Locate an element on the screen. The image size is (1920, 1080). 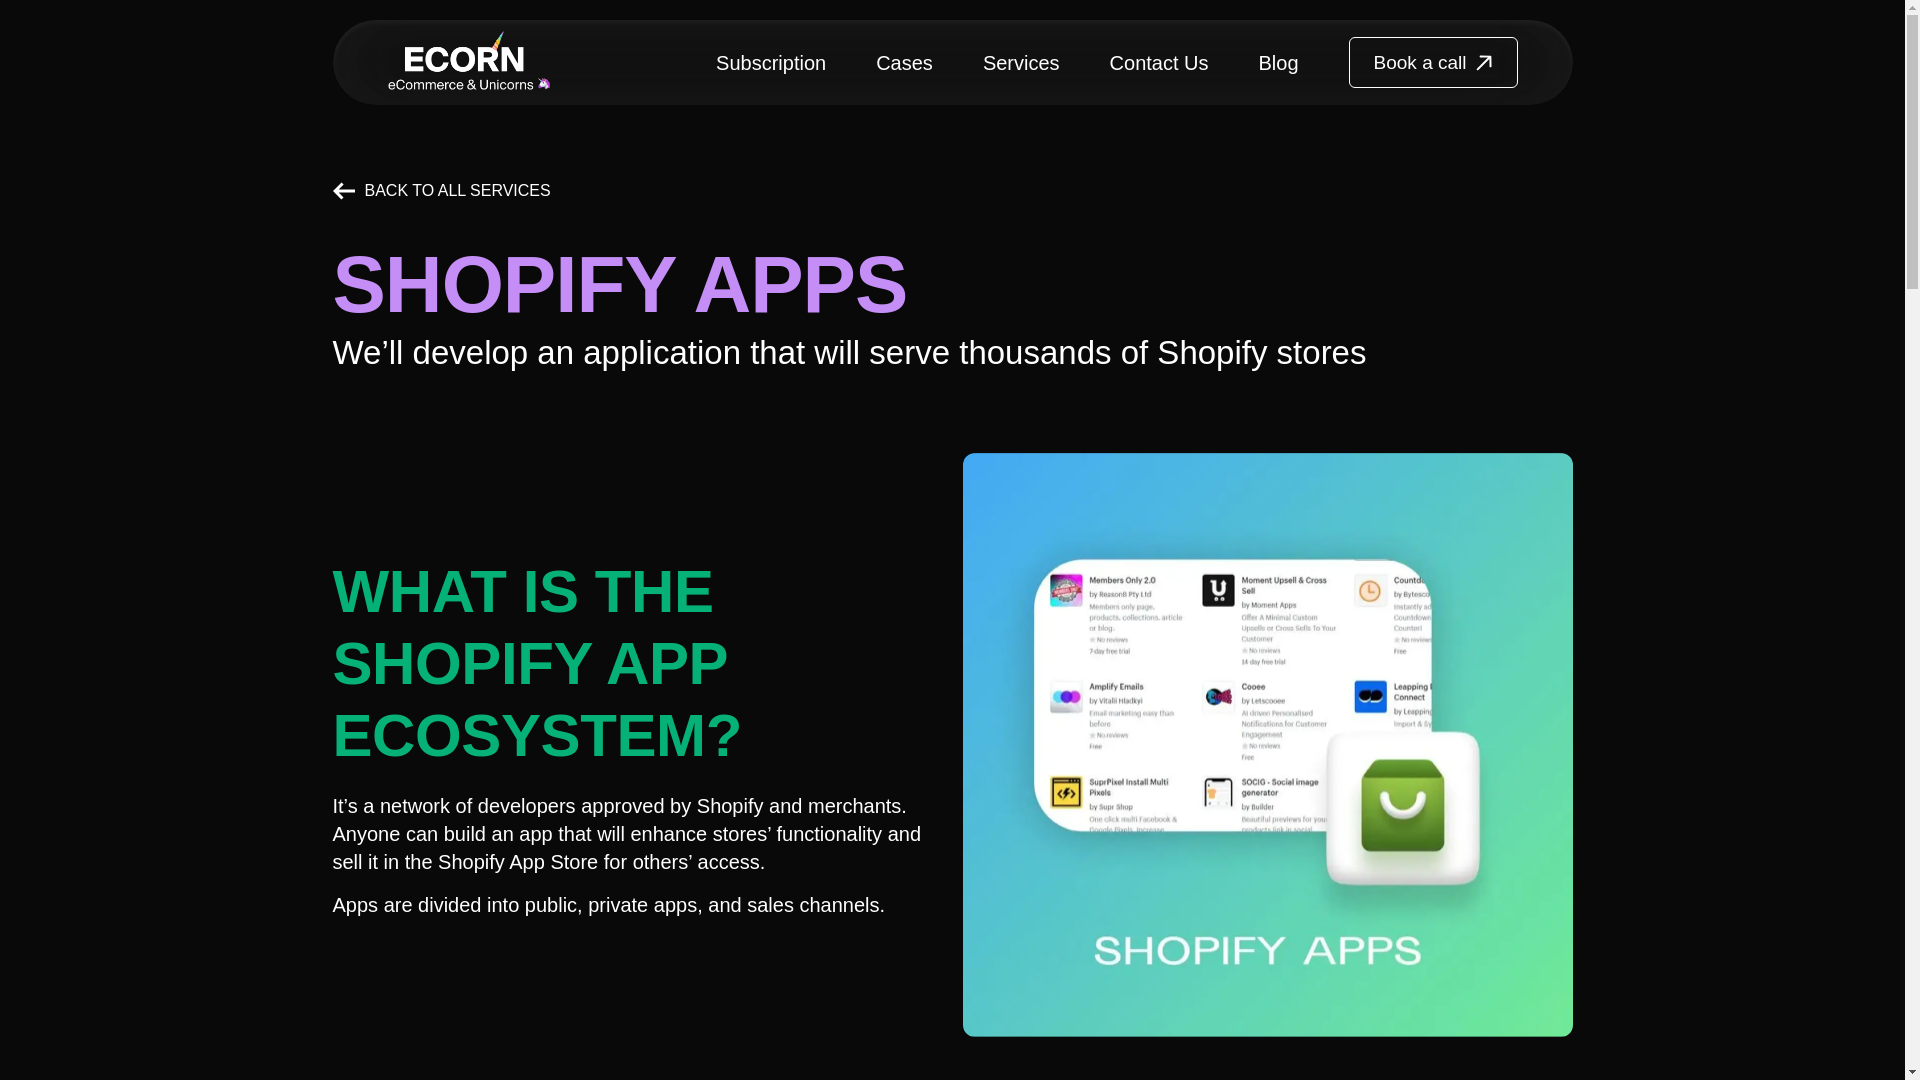
BACK TO ALL SERVICES is located at coordinates (440, 190).